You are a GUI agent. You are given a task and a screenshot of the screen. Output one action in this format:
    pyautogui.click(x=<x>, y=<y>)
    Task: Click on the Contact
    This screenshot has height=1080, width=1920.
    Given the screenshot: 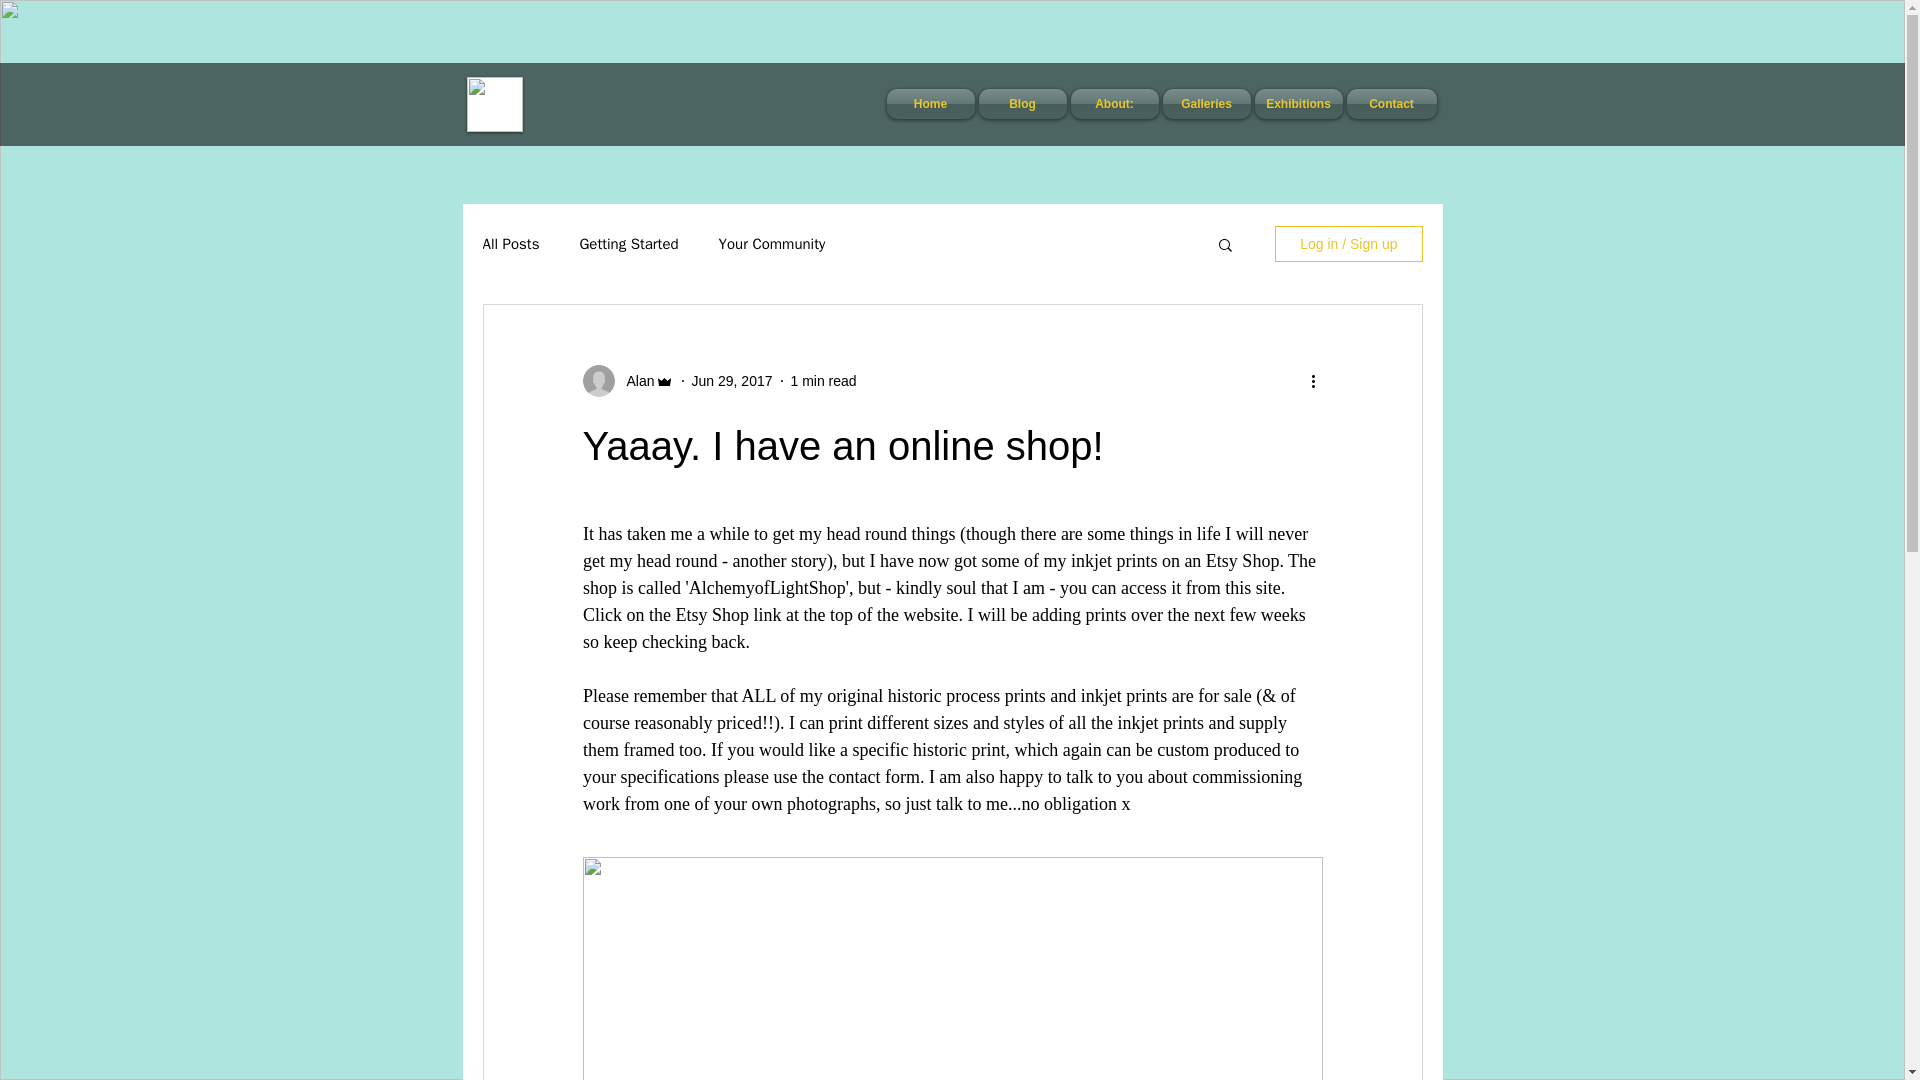 What is the action you would take?
    pyautogui.click(x=1390, y=103)
    